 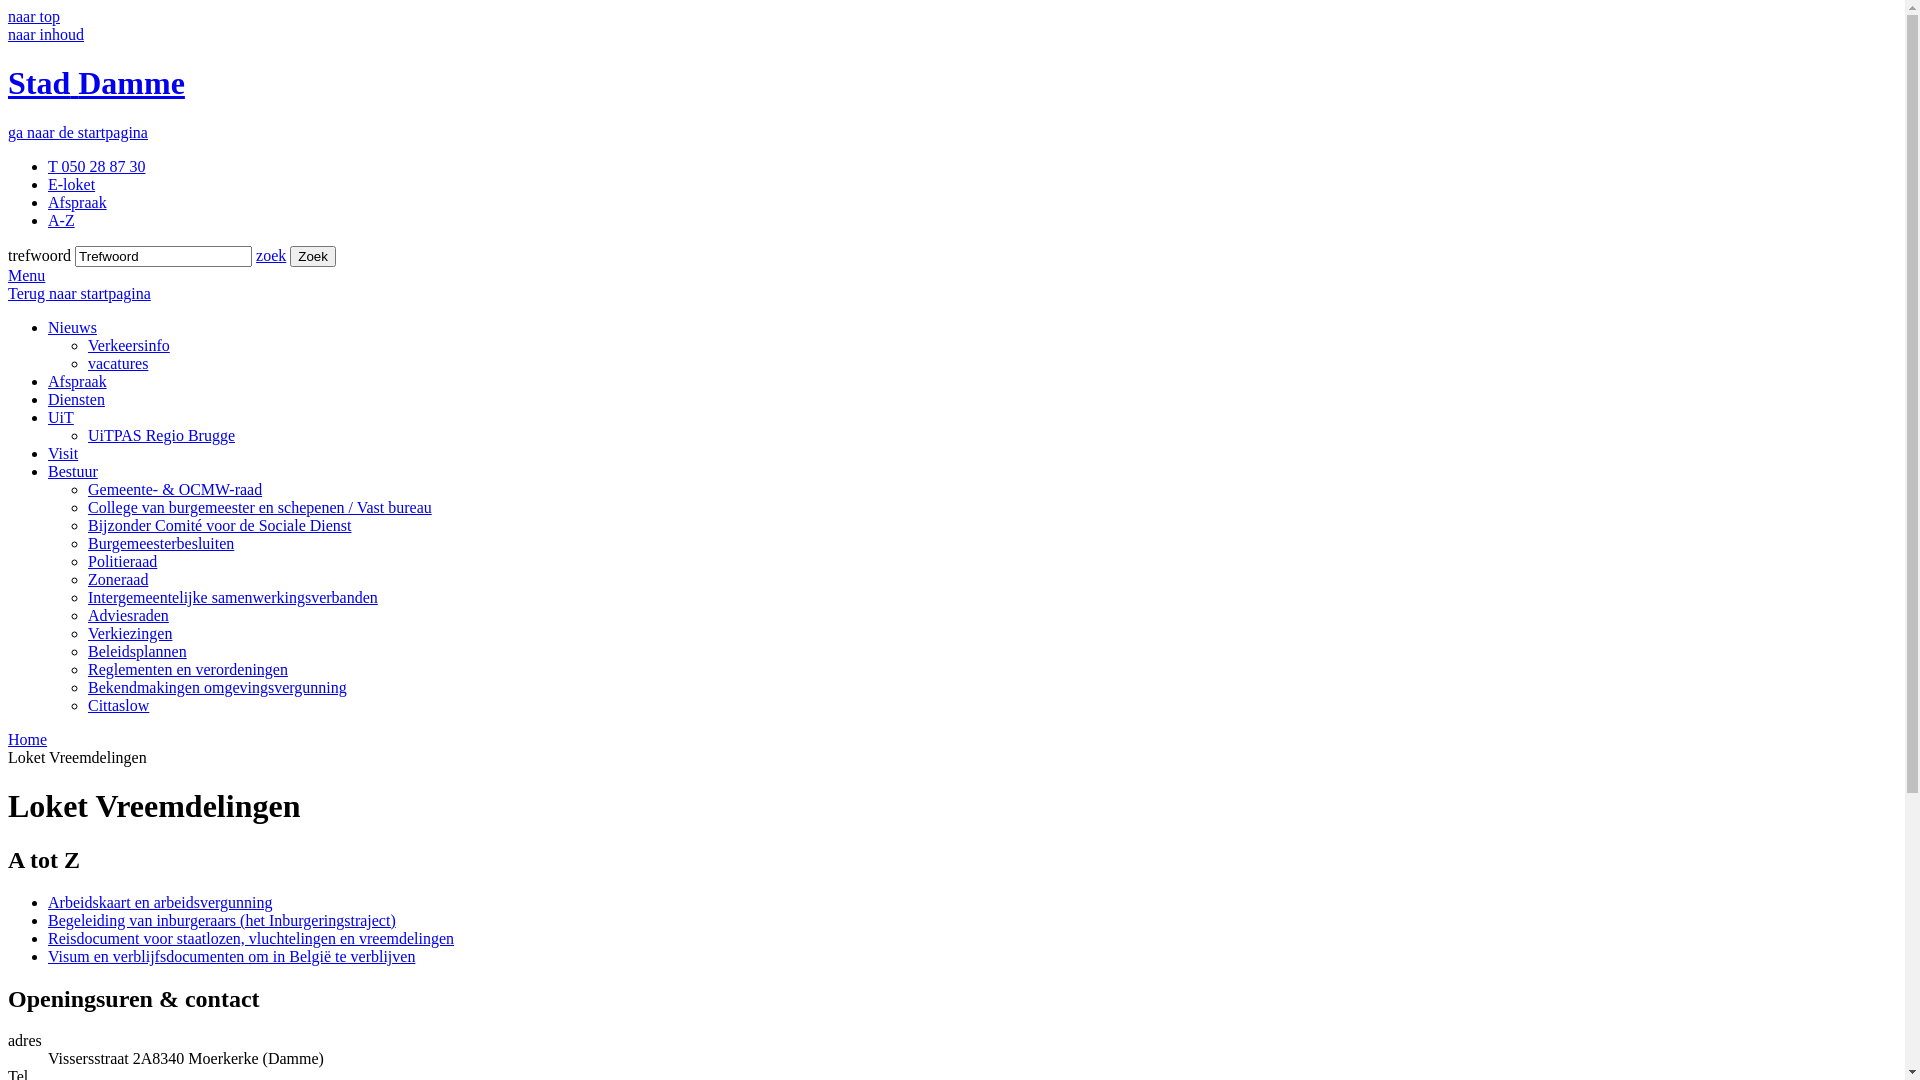 I want to click on Reisdocument voor staatlozen, vluchtelingen en vreemdelingen, so click(x=251, y=938).